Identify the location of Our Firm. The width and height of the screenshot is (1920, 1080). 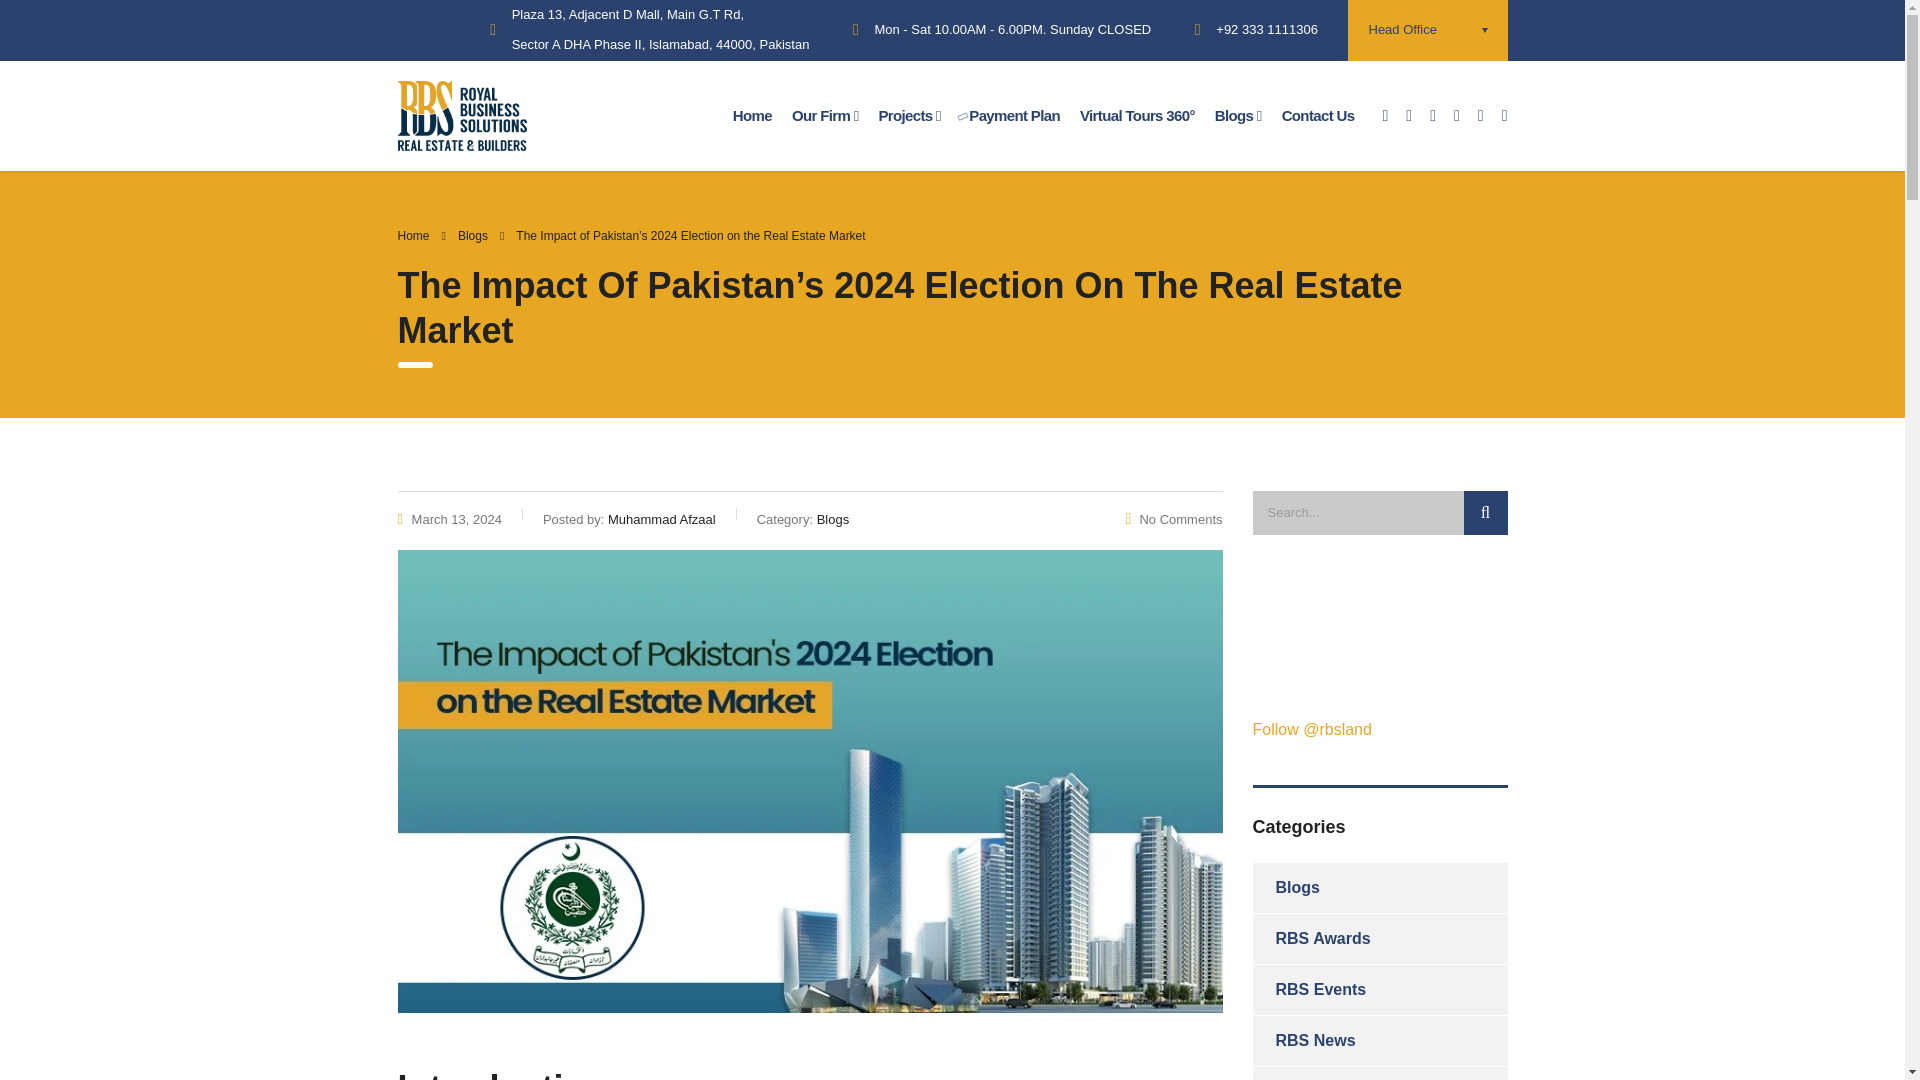
(825, 116).